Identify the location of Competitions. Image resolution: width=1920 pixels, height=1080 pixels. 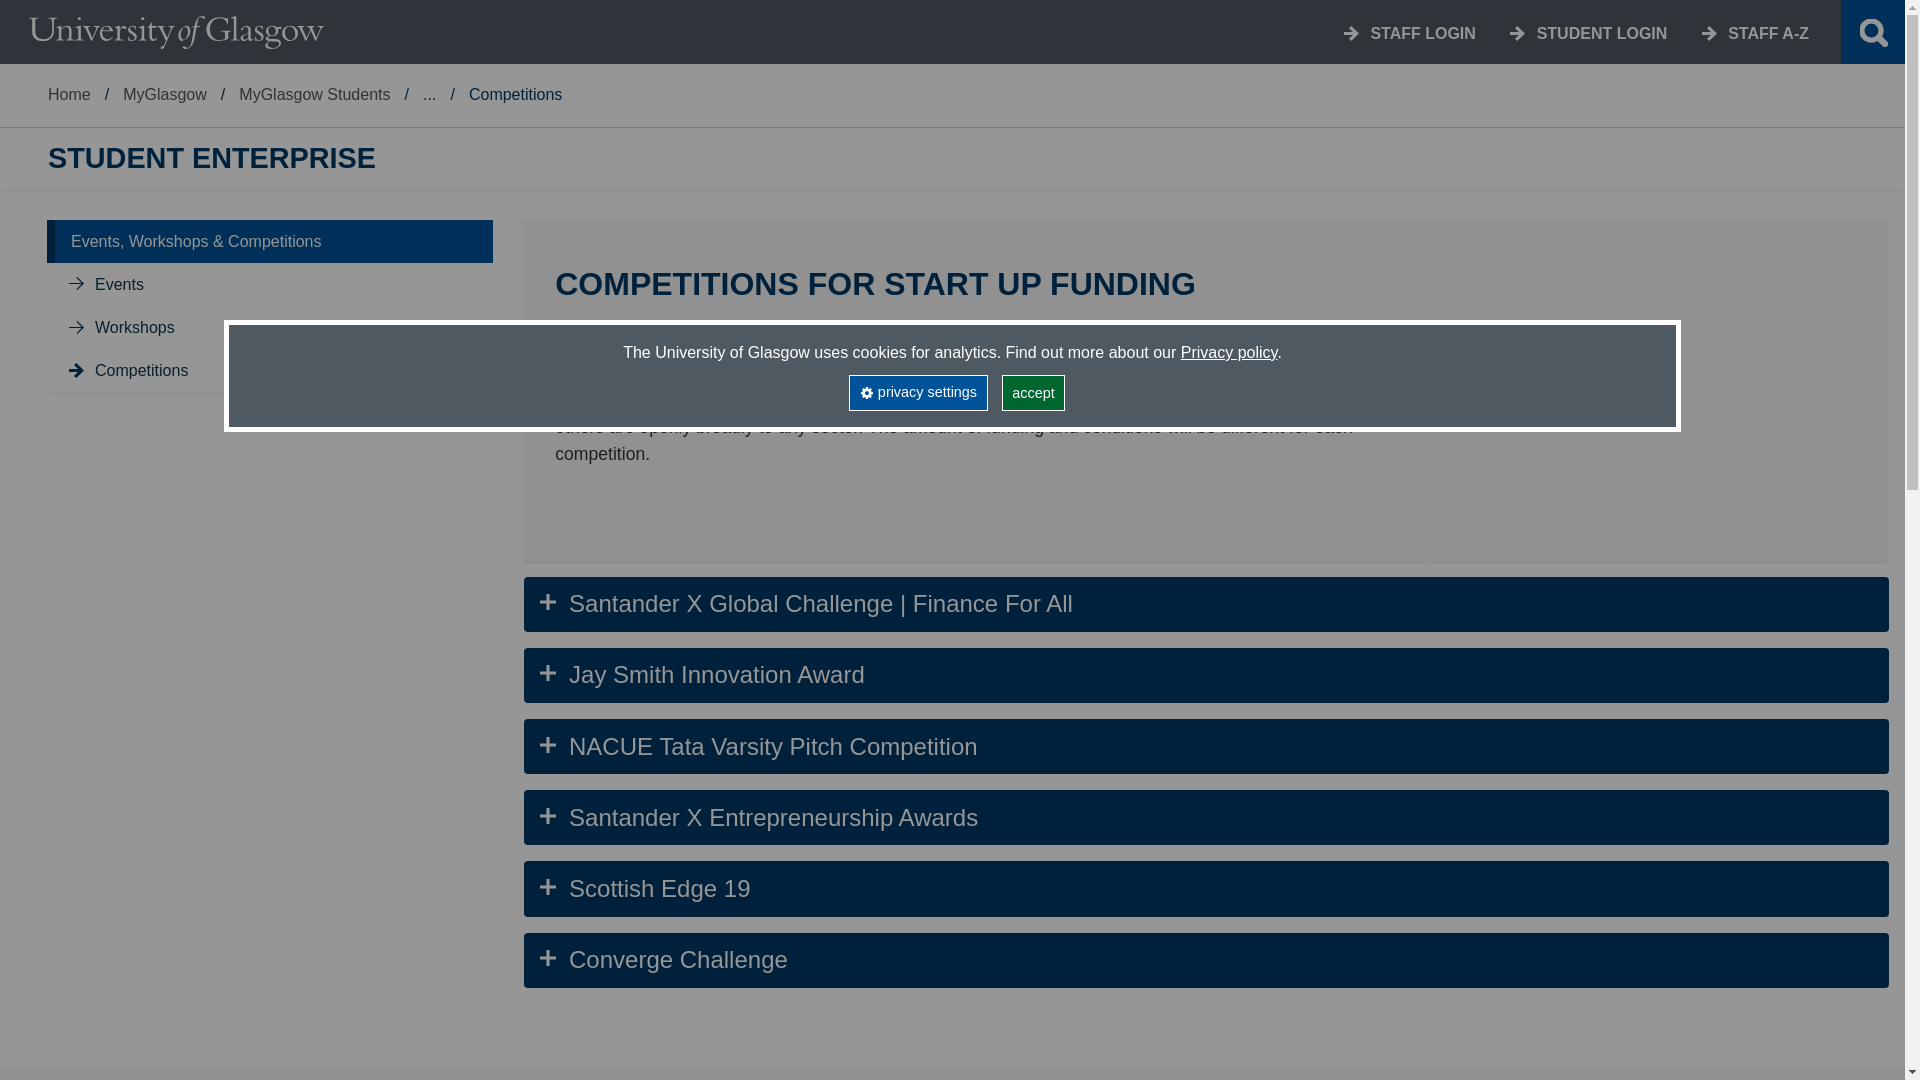
(141, 370).